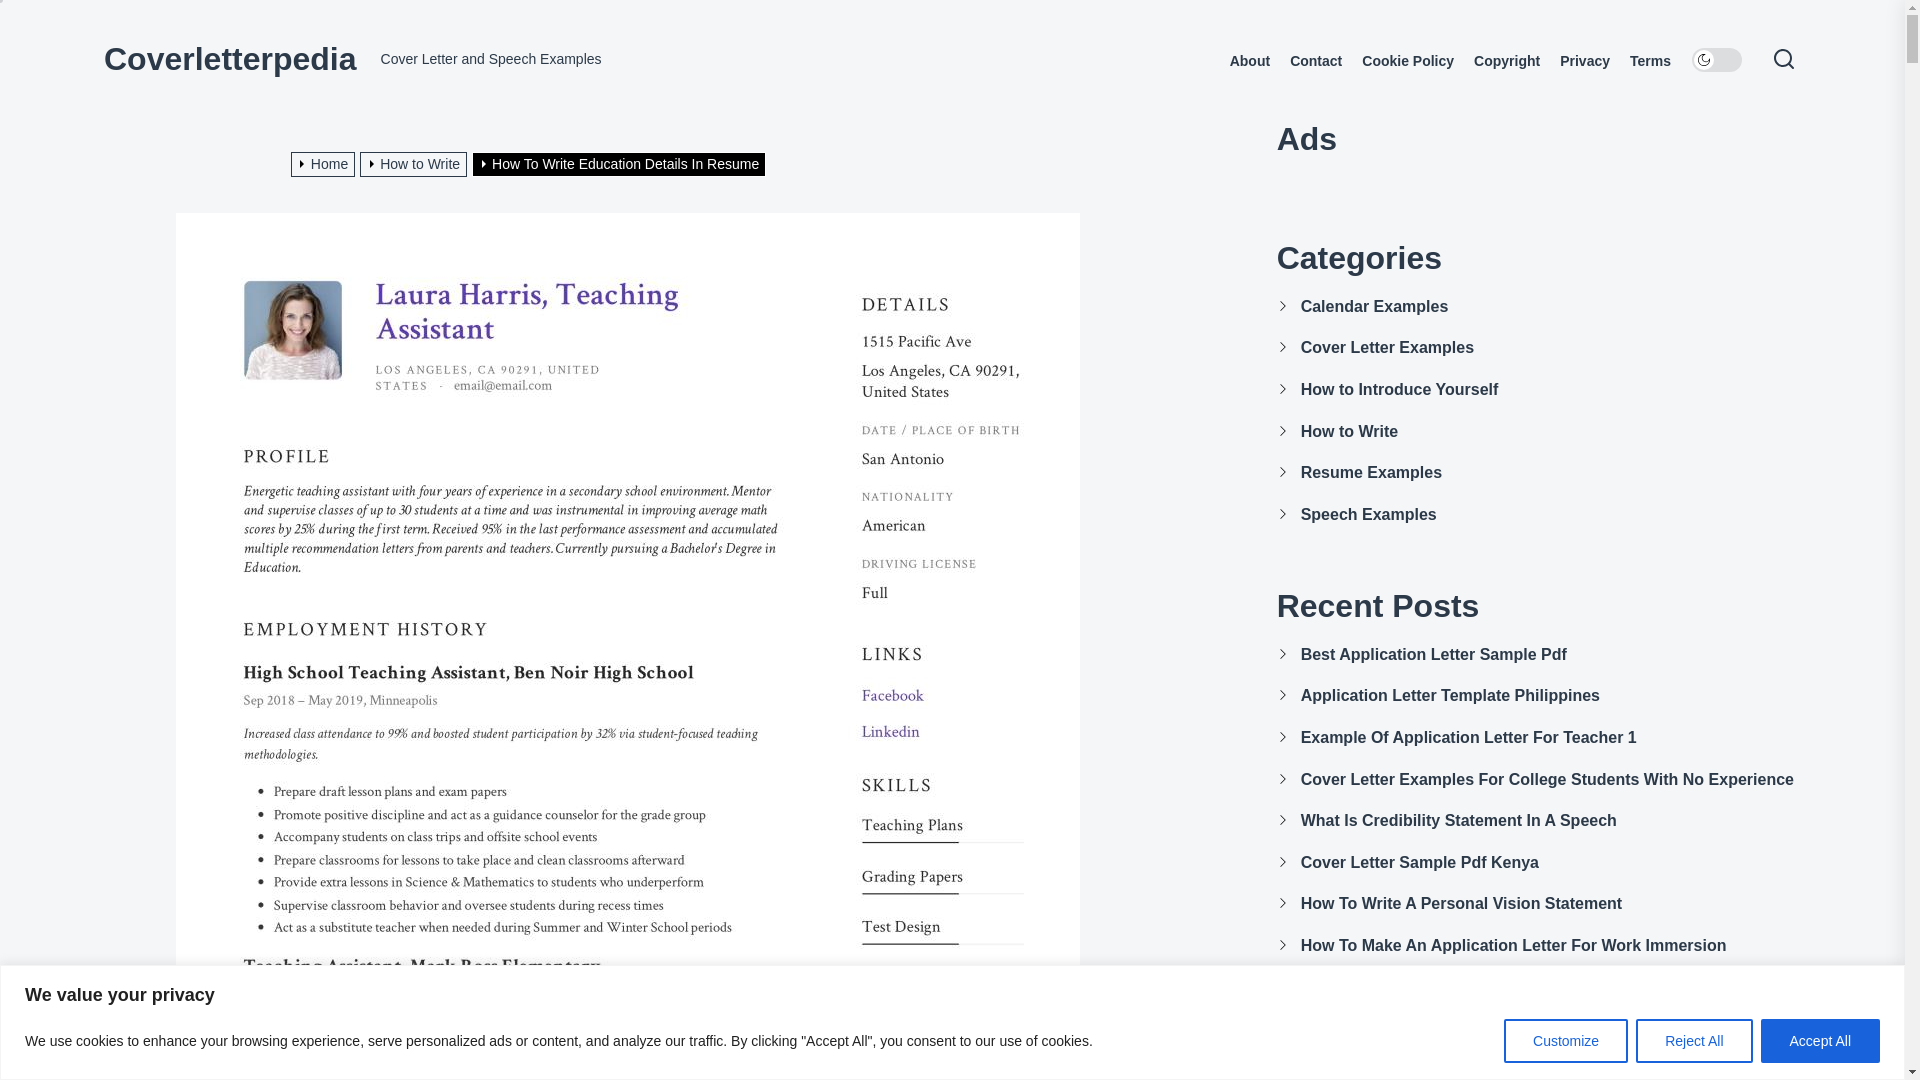 Image resolution: width=1920 pixels, height=1080 pixels. Describe the element at coordinates (1693, 1040) in the screenshot. I see `Reject All` at that location.